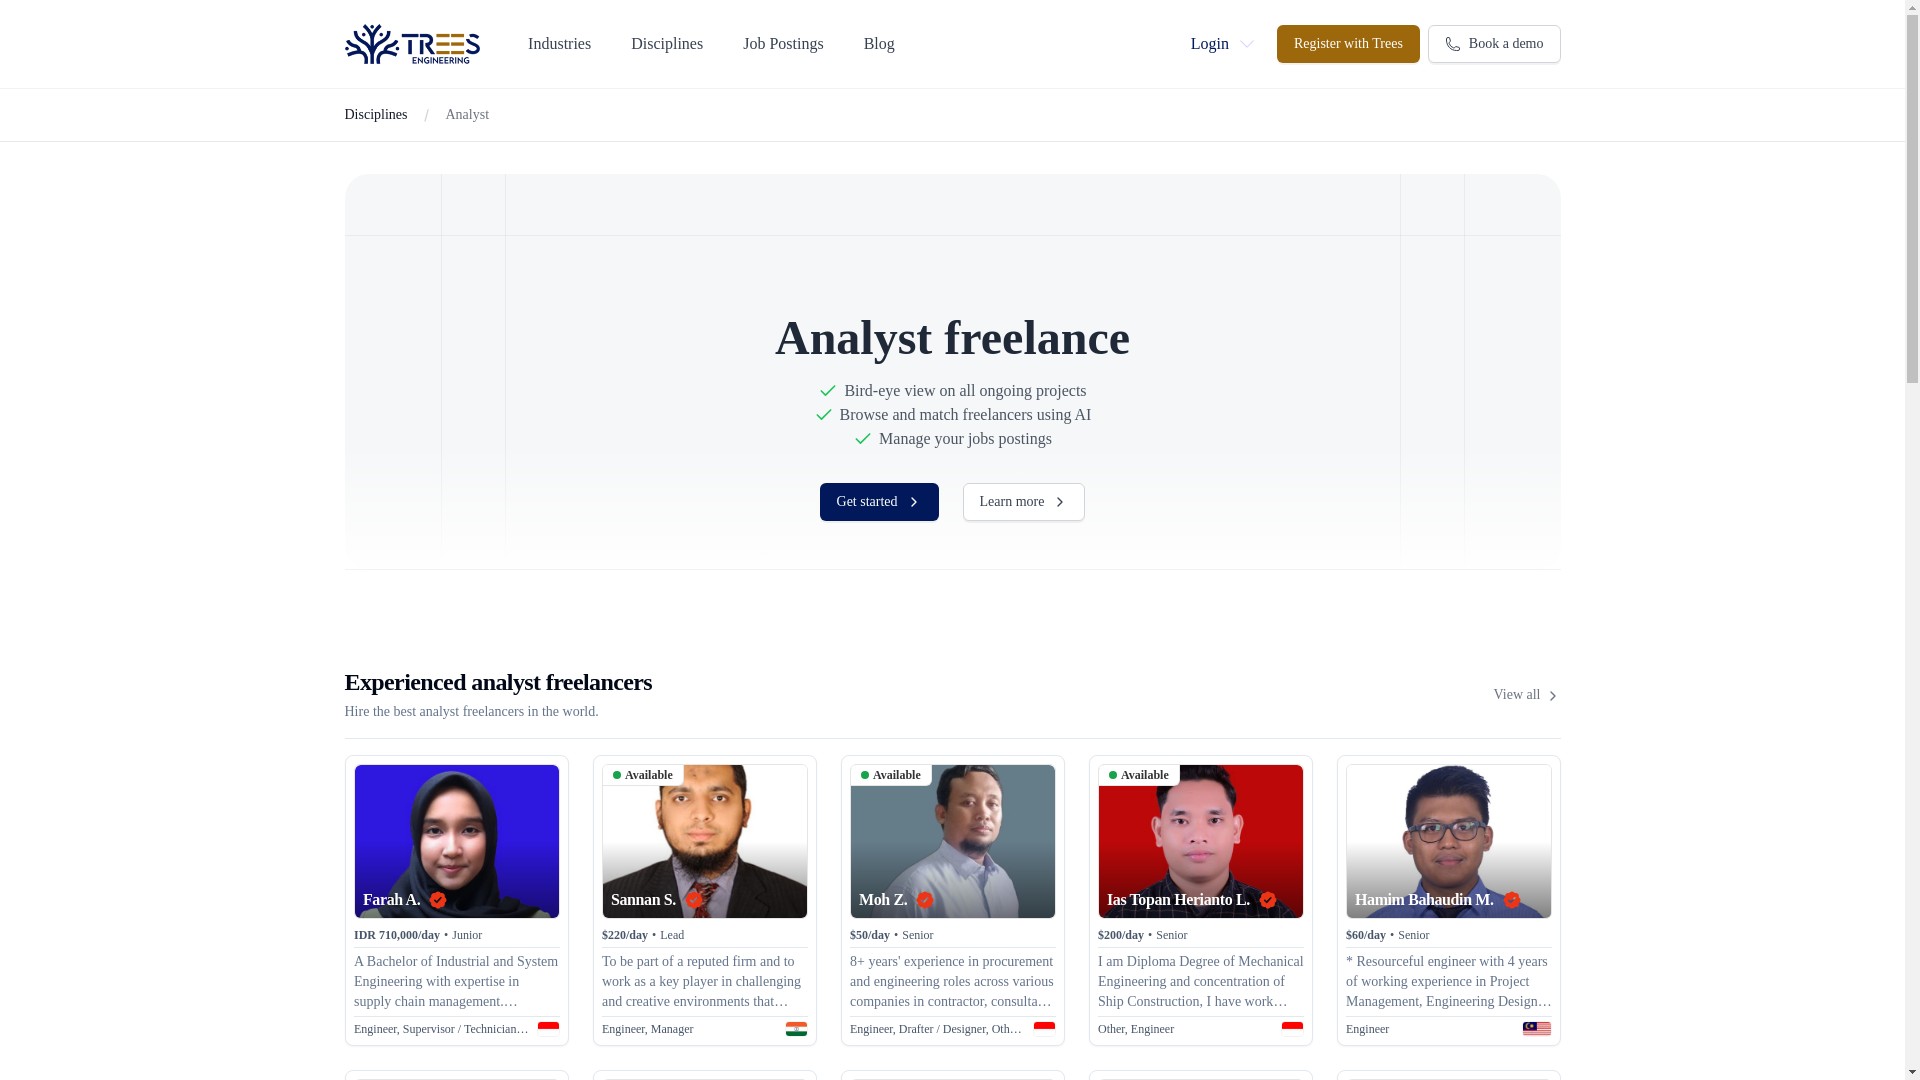 The width and height of the screenshot is (1920, 1080). Describe the element at coordinates (878, 501) in the screenshot. I see `Get started` at that location.